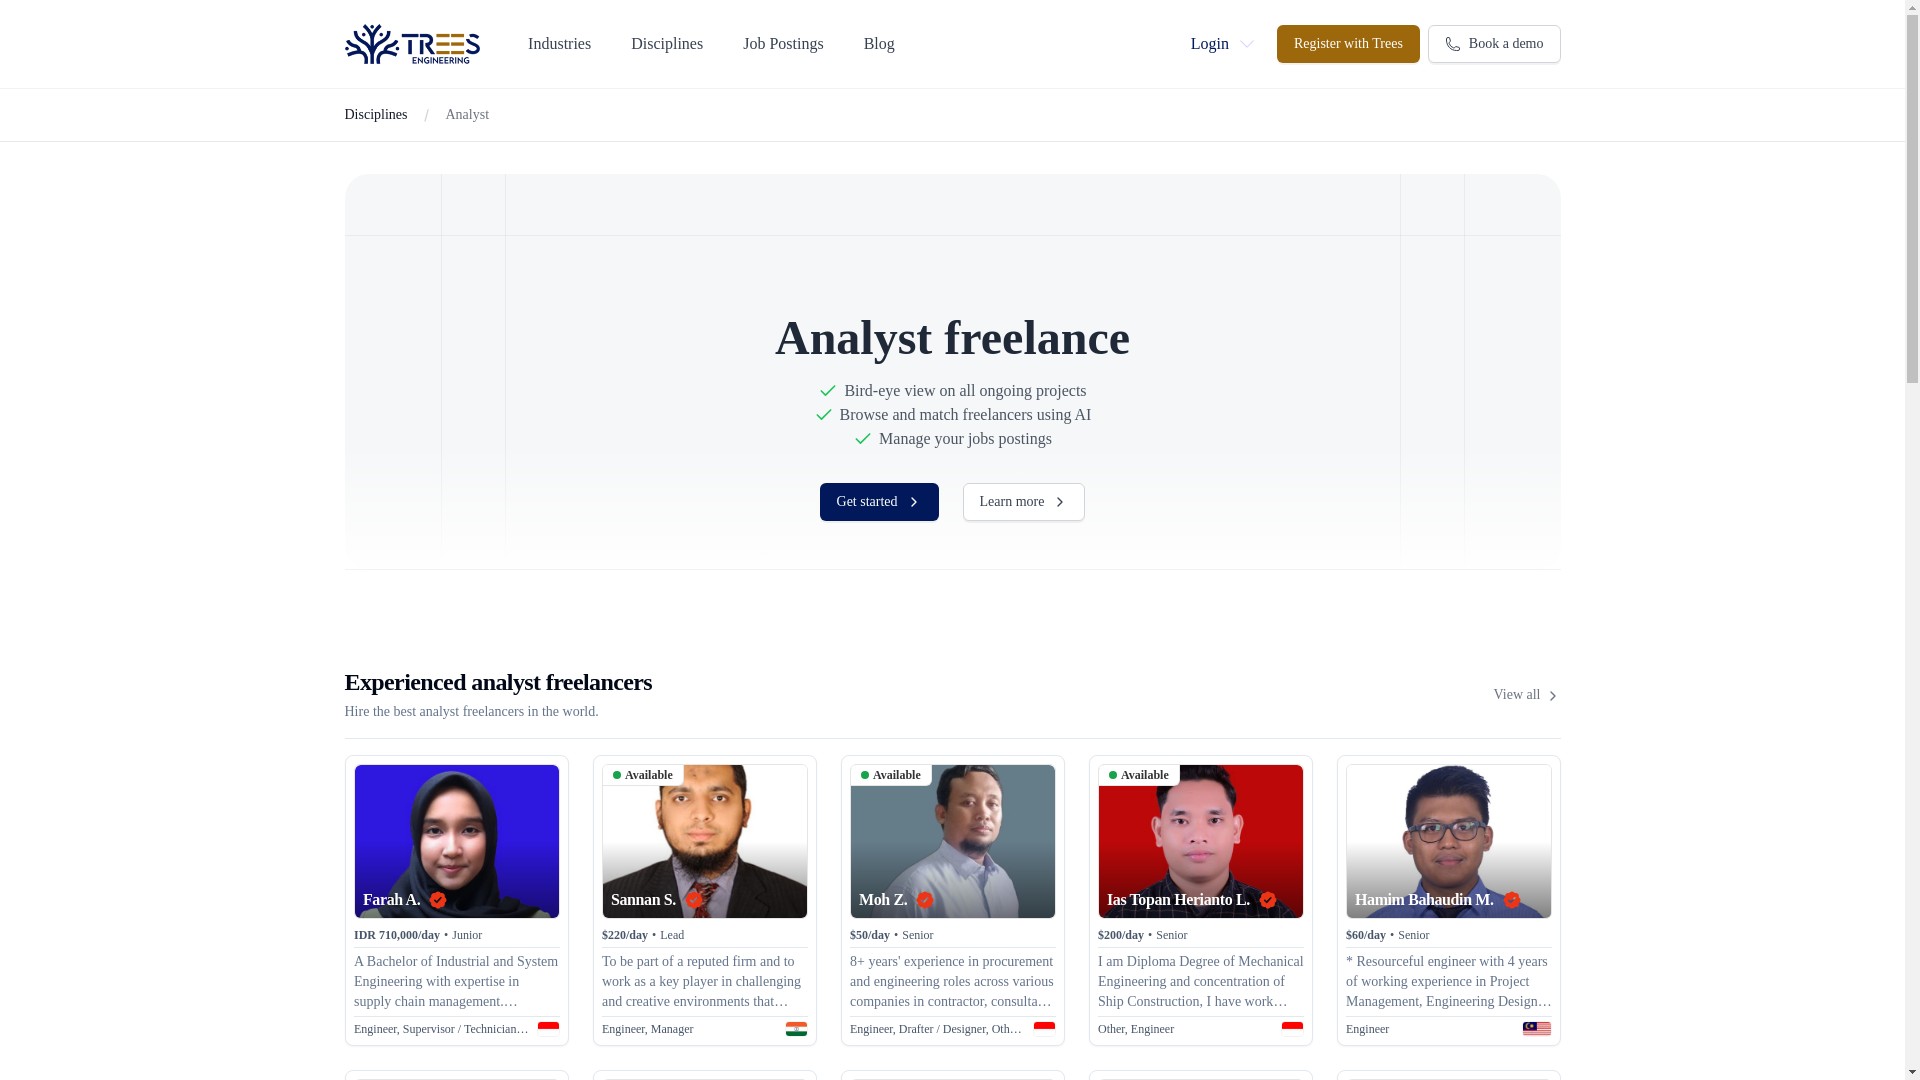 The width and height of the screenshot is (1920, 1080). Describe the element at coordinates (878, 501) in the screenshot. I see `Get started` at that location.